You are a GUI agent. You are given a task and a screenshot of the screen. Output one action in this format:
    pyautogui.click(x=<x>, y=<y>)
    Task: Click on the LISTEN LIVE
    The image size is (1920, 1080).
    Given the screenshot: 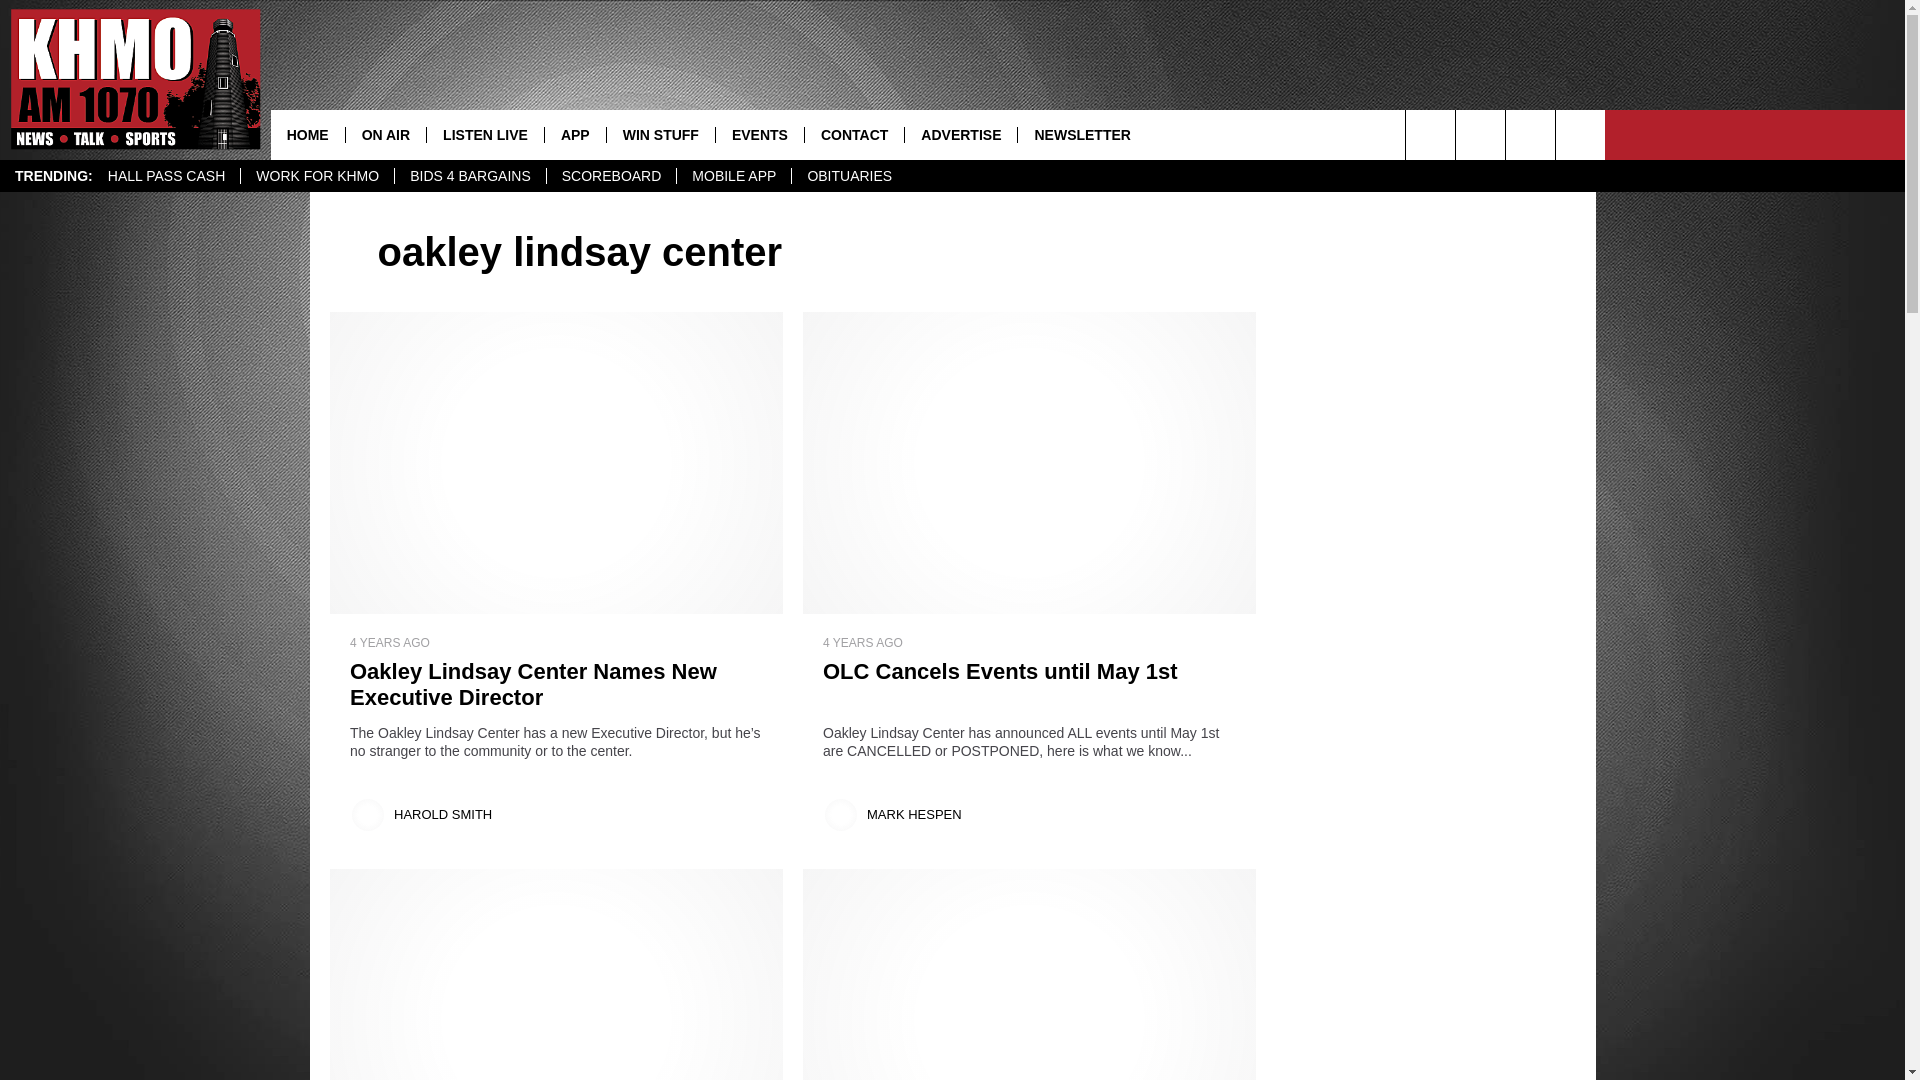 What is the action you would take?
    pyautogui.click(x=484, y=134)
    